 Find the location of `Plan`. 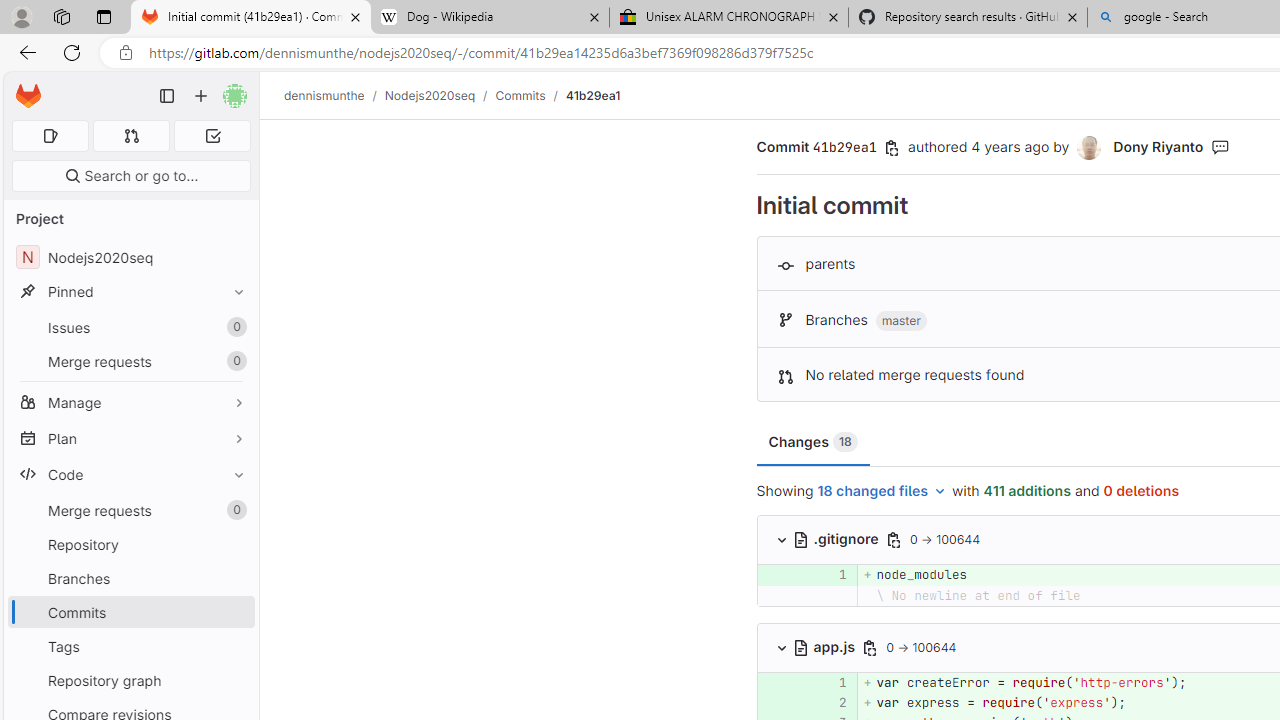

Plan is located at coordinates (130, 438).